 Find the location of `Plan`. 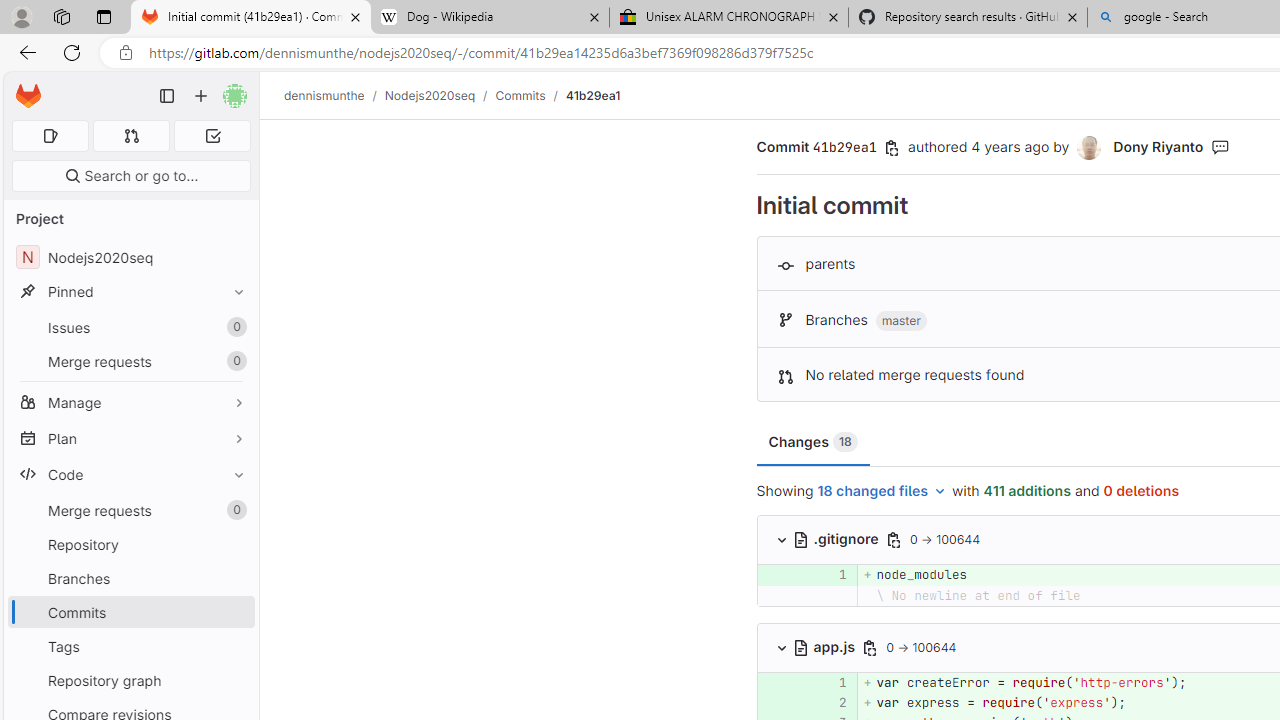

Plan is located at coordinates (130, 438).